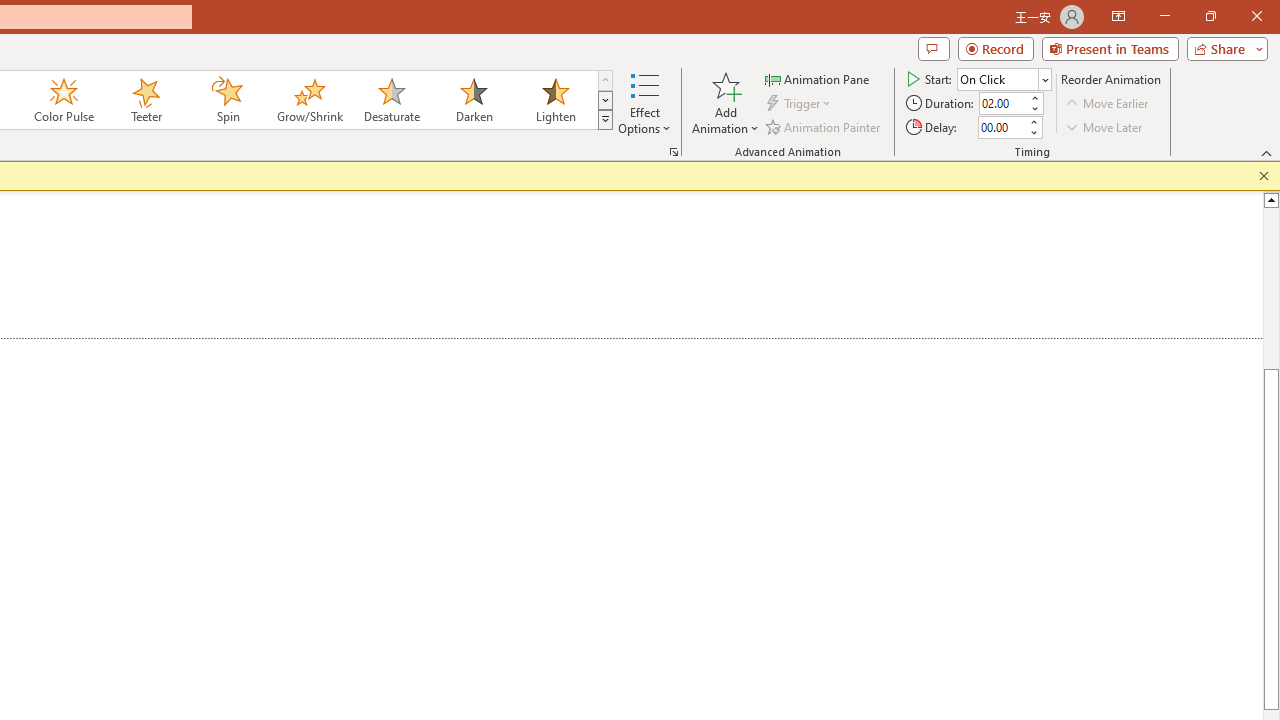 The image size is (1280, 720). Describe the element at coordinates (933, 48) in the screenshot. I see `Comments` at that location.